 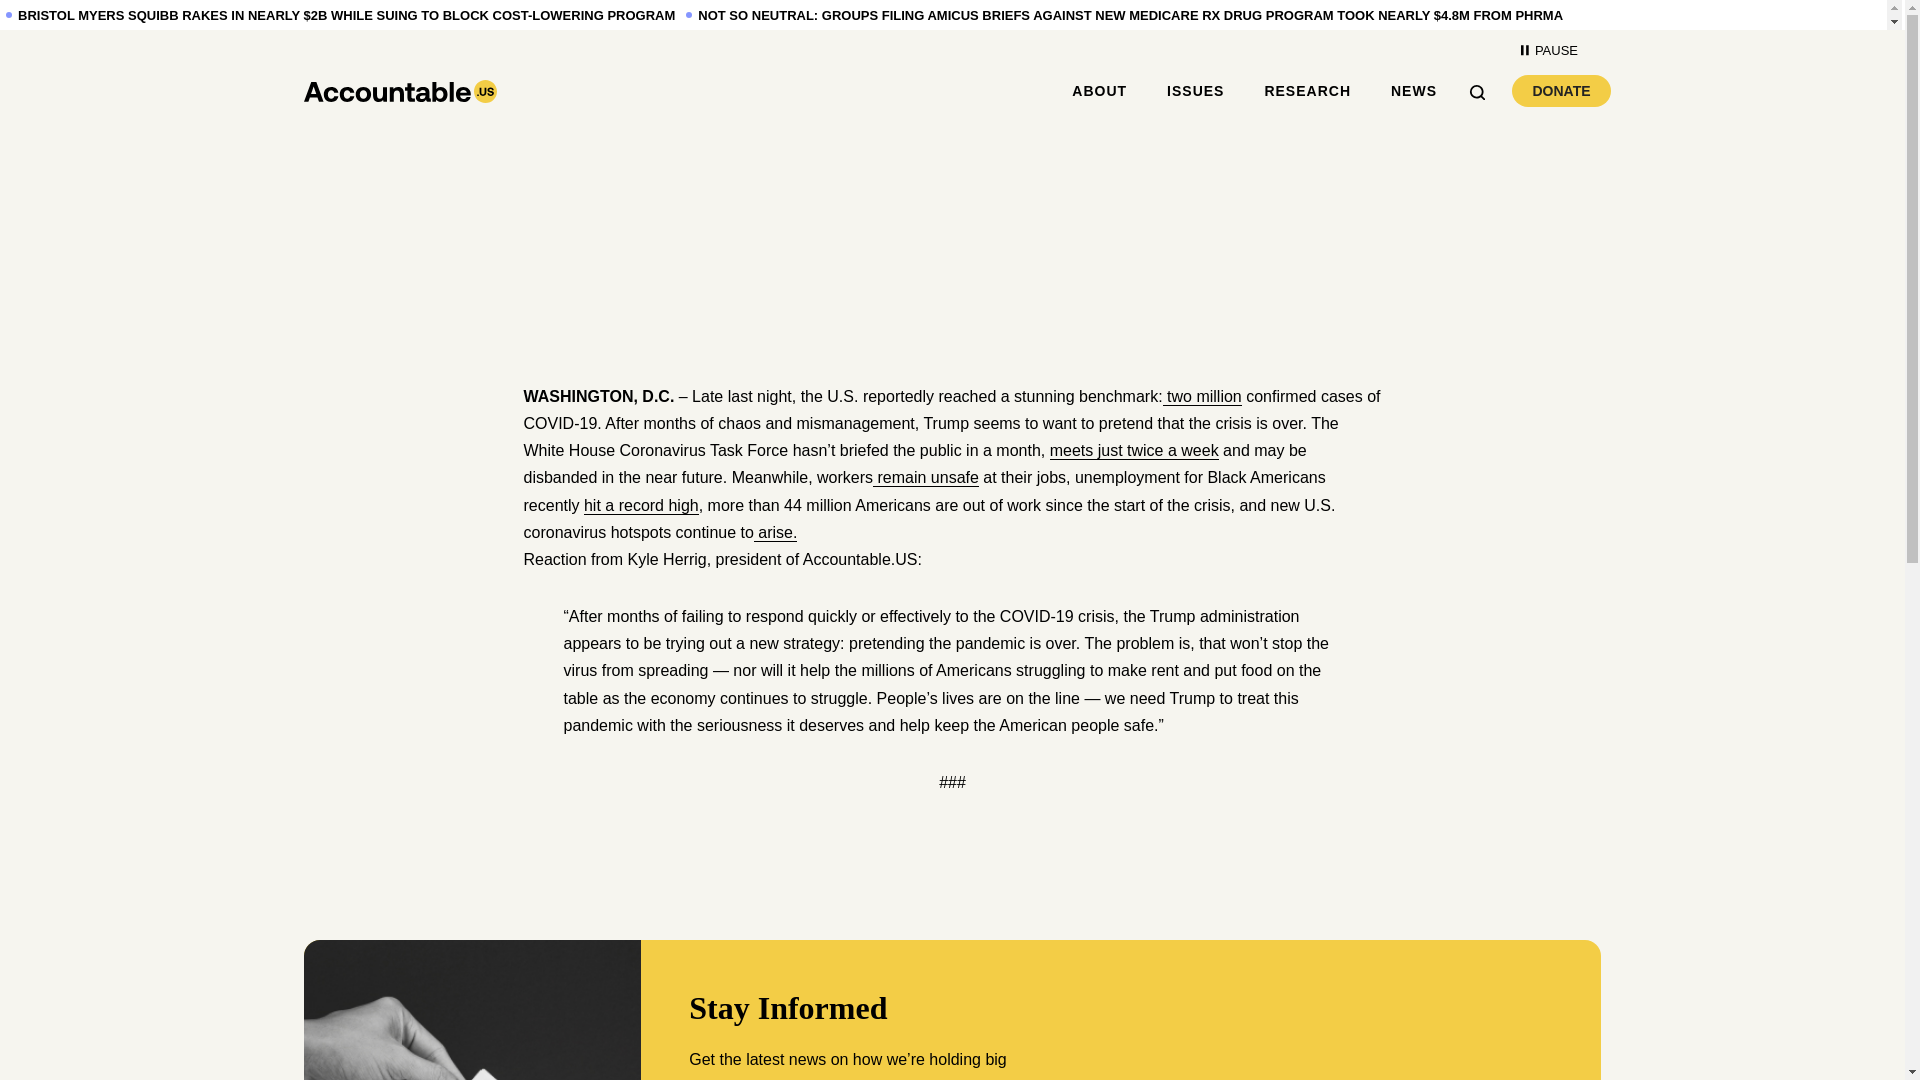 What do you see at coordinates (1202, 396) in the screenshot?
I see `arise.` at bounding box center [1202, 396].